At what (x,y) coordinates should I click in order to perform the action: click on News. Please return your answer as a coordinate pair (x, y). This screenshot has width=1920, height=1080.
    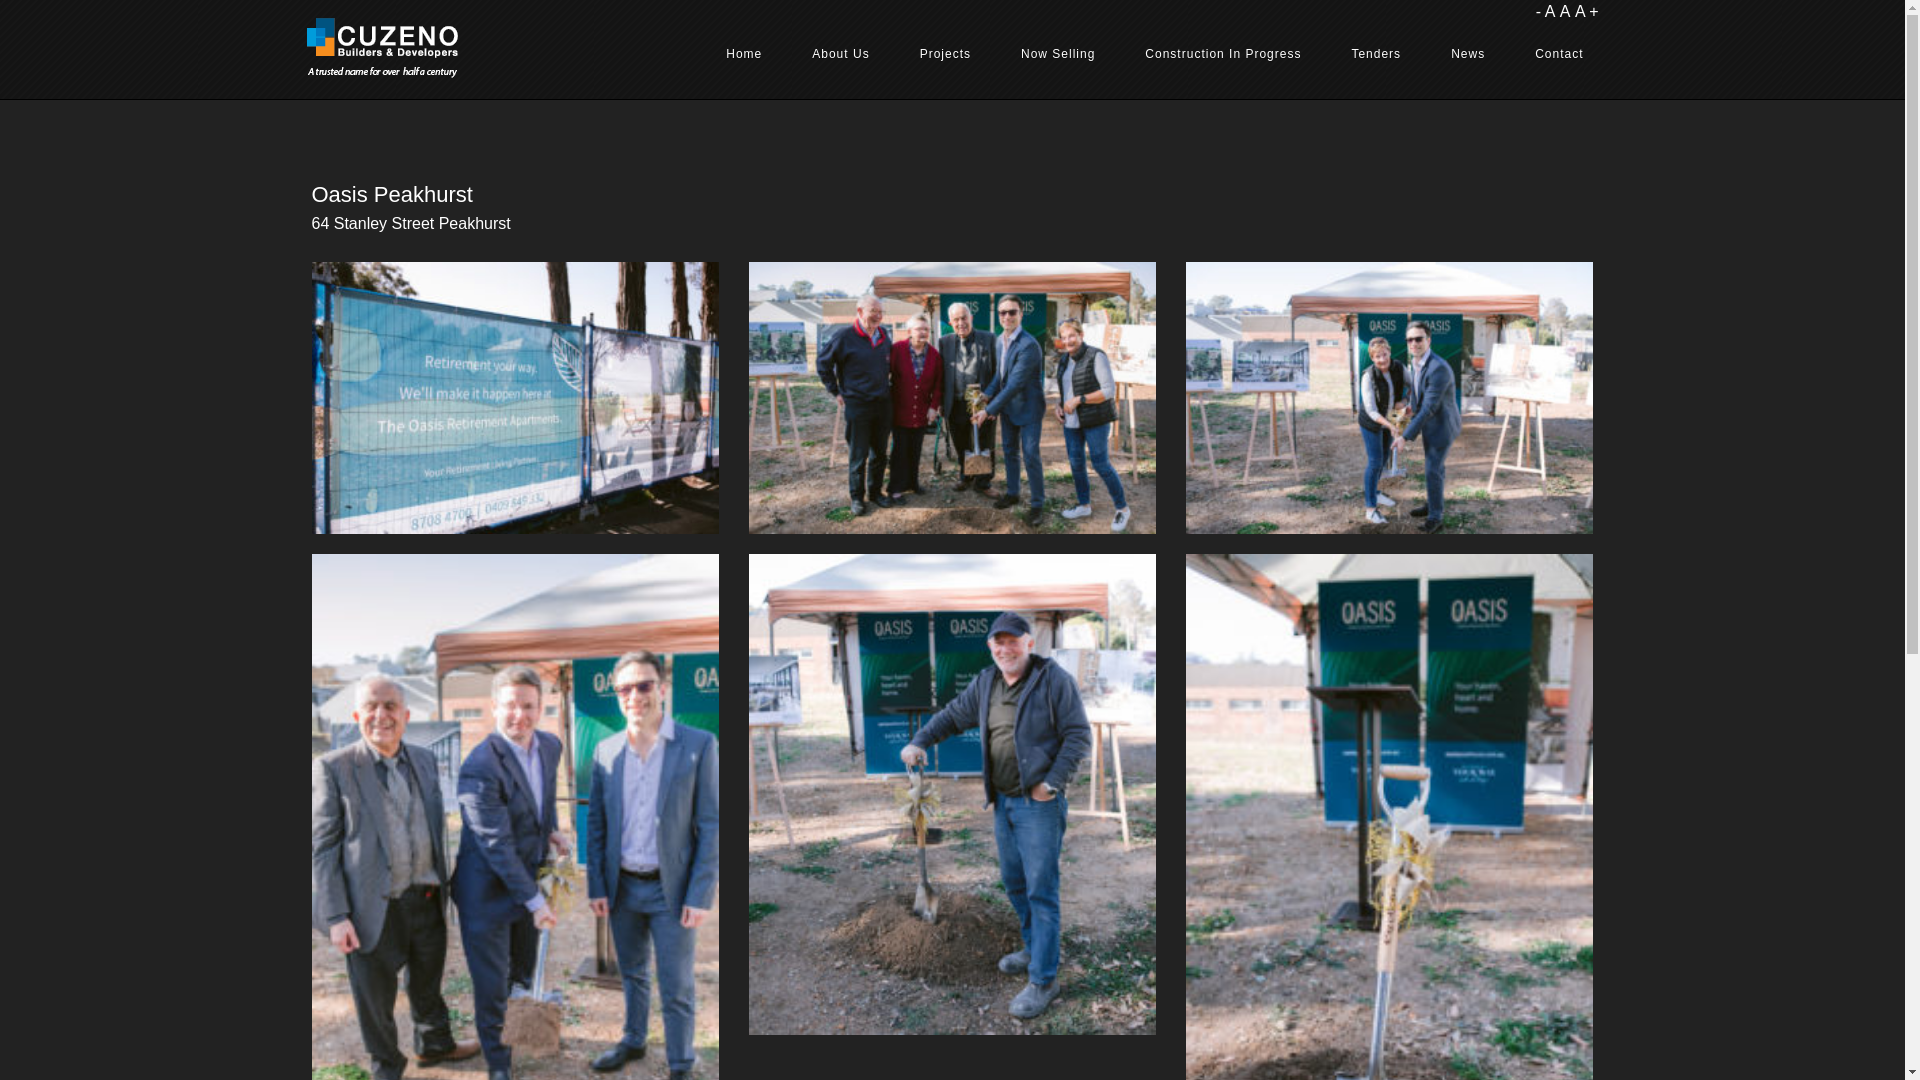
    Looking at the image, I should click on (1468, 54).